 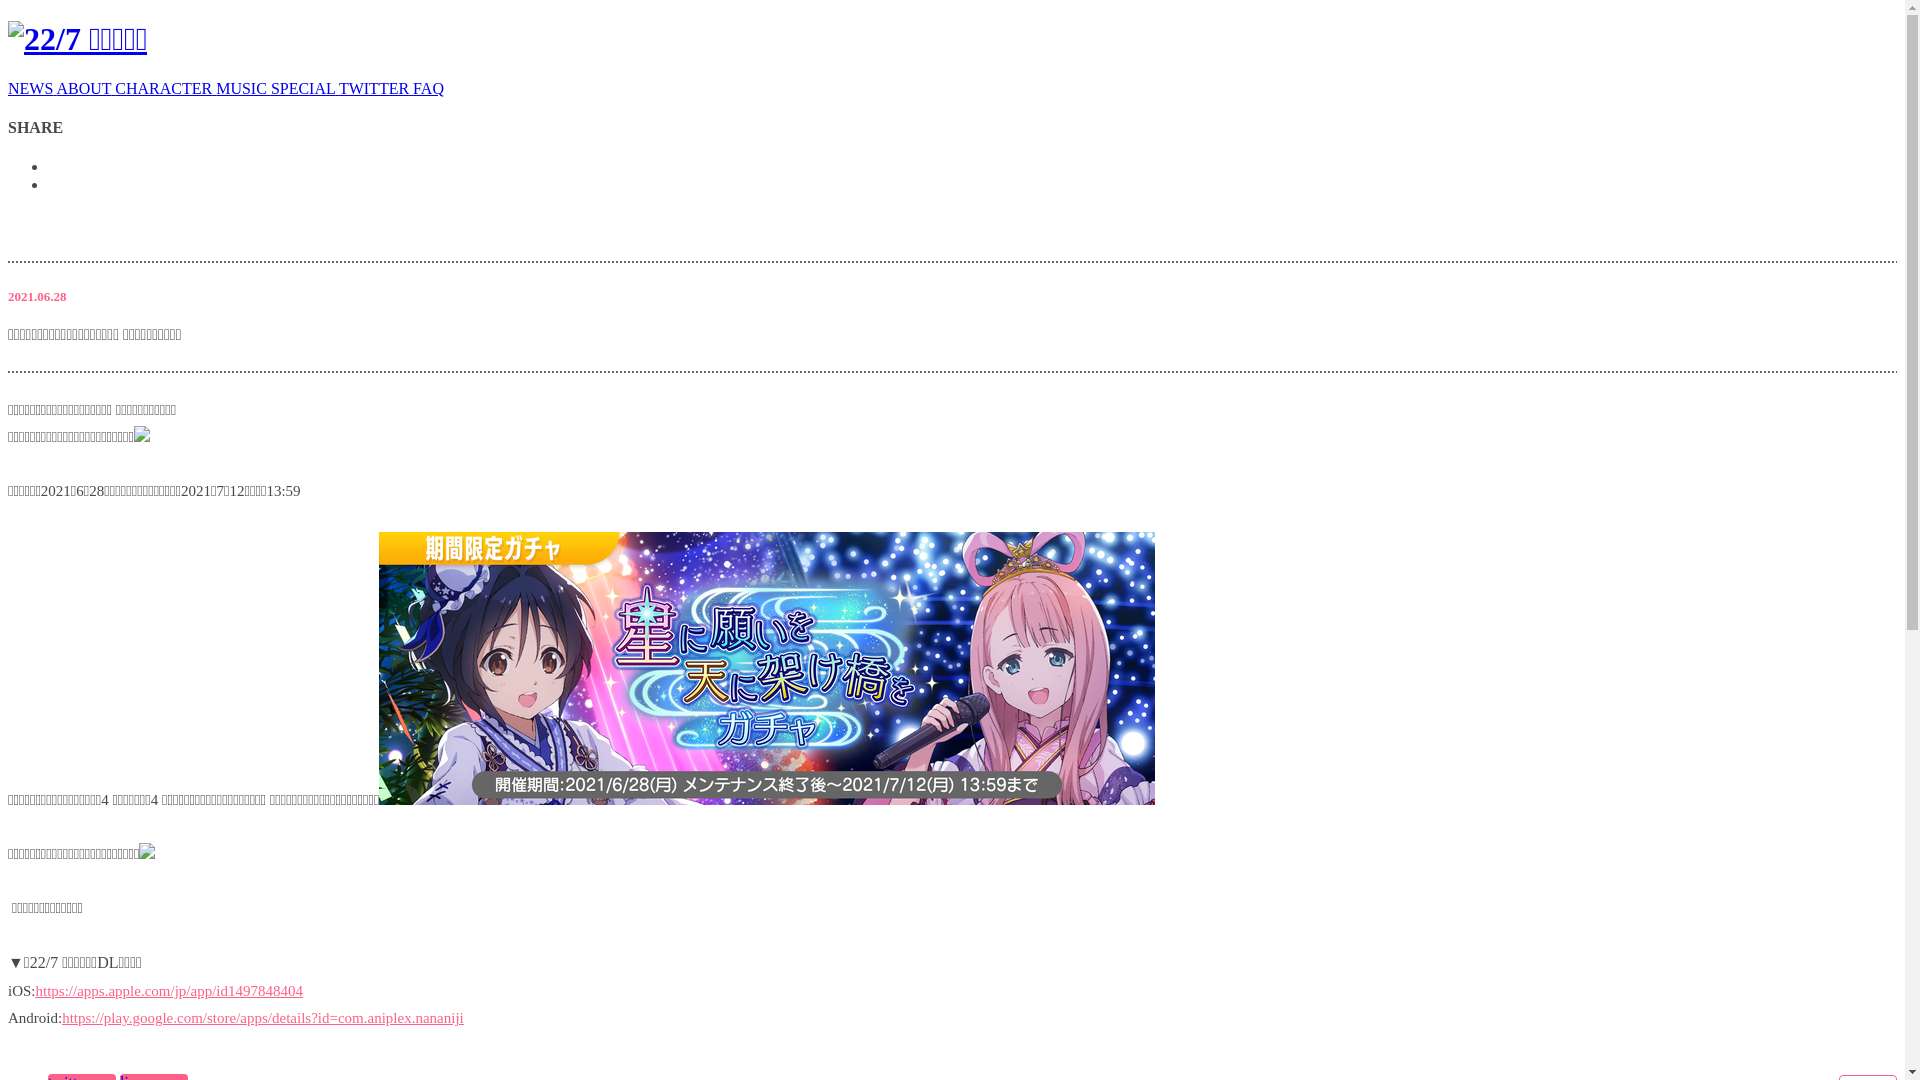 I want to click on https://apps.apple.com/jp/app/id1497848404, so click(x=170, y=991).